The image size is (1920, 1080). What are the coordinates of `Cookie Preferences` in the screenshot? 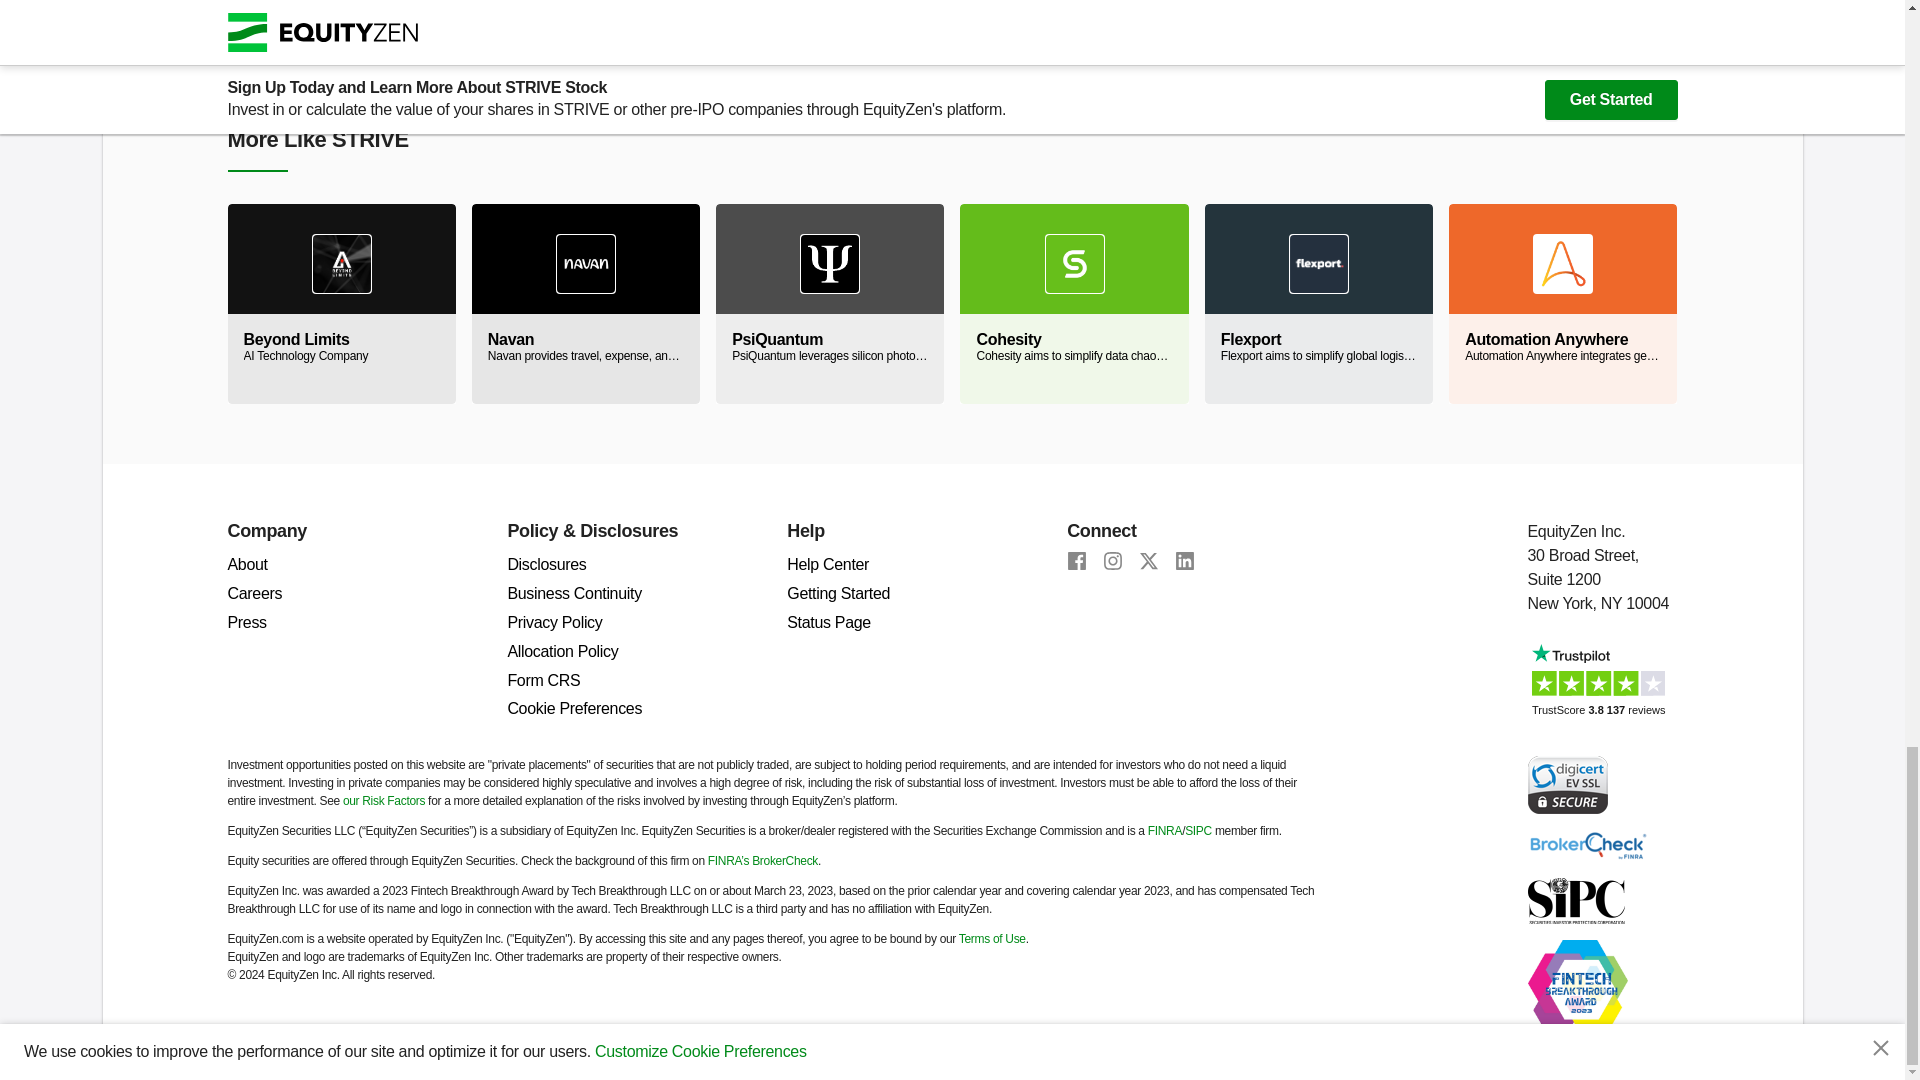 It's located at (574, 708).